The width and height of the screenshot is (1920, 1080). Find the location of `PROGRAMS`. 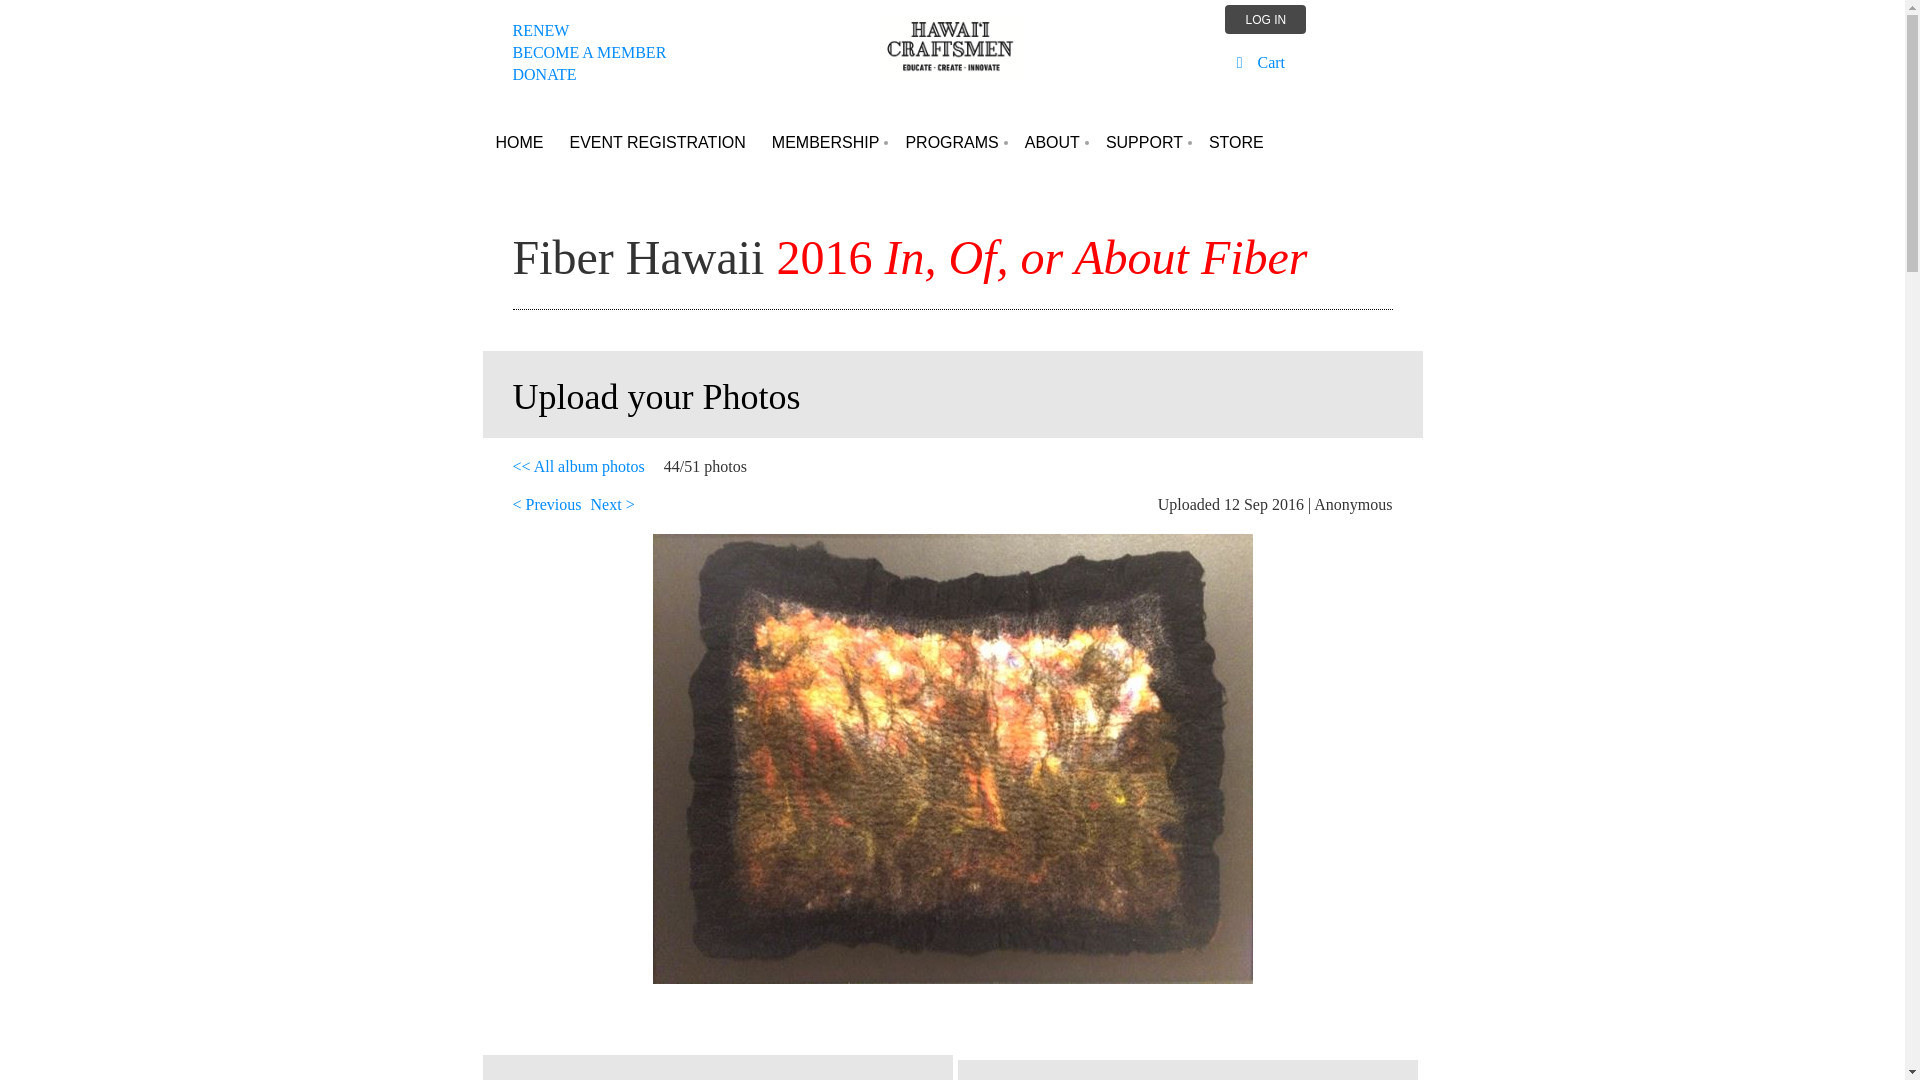

PROGRAMS is located at coordinates (952, 142).